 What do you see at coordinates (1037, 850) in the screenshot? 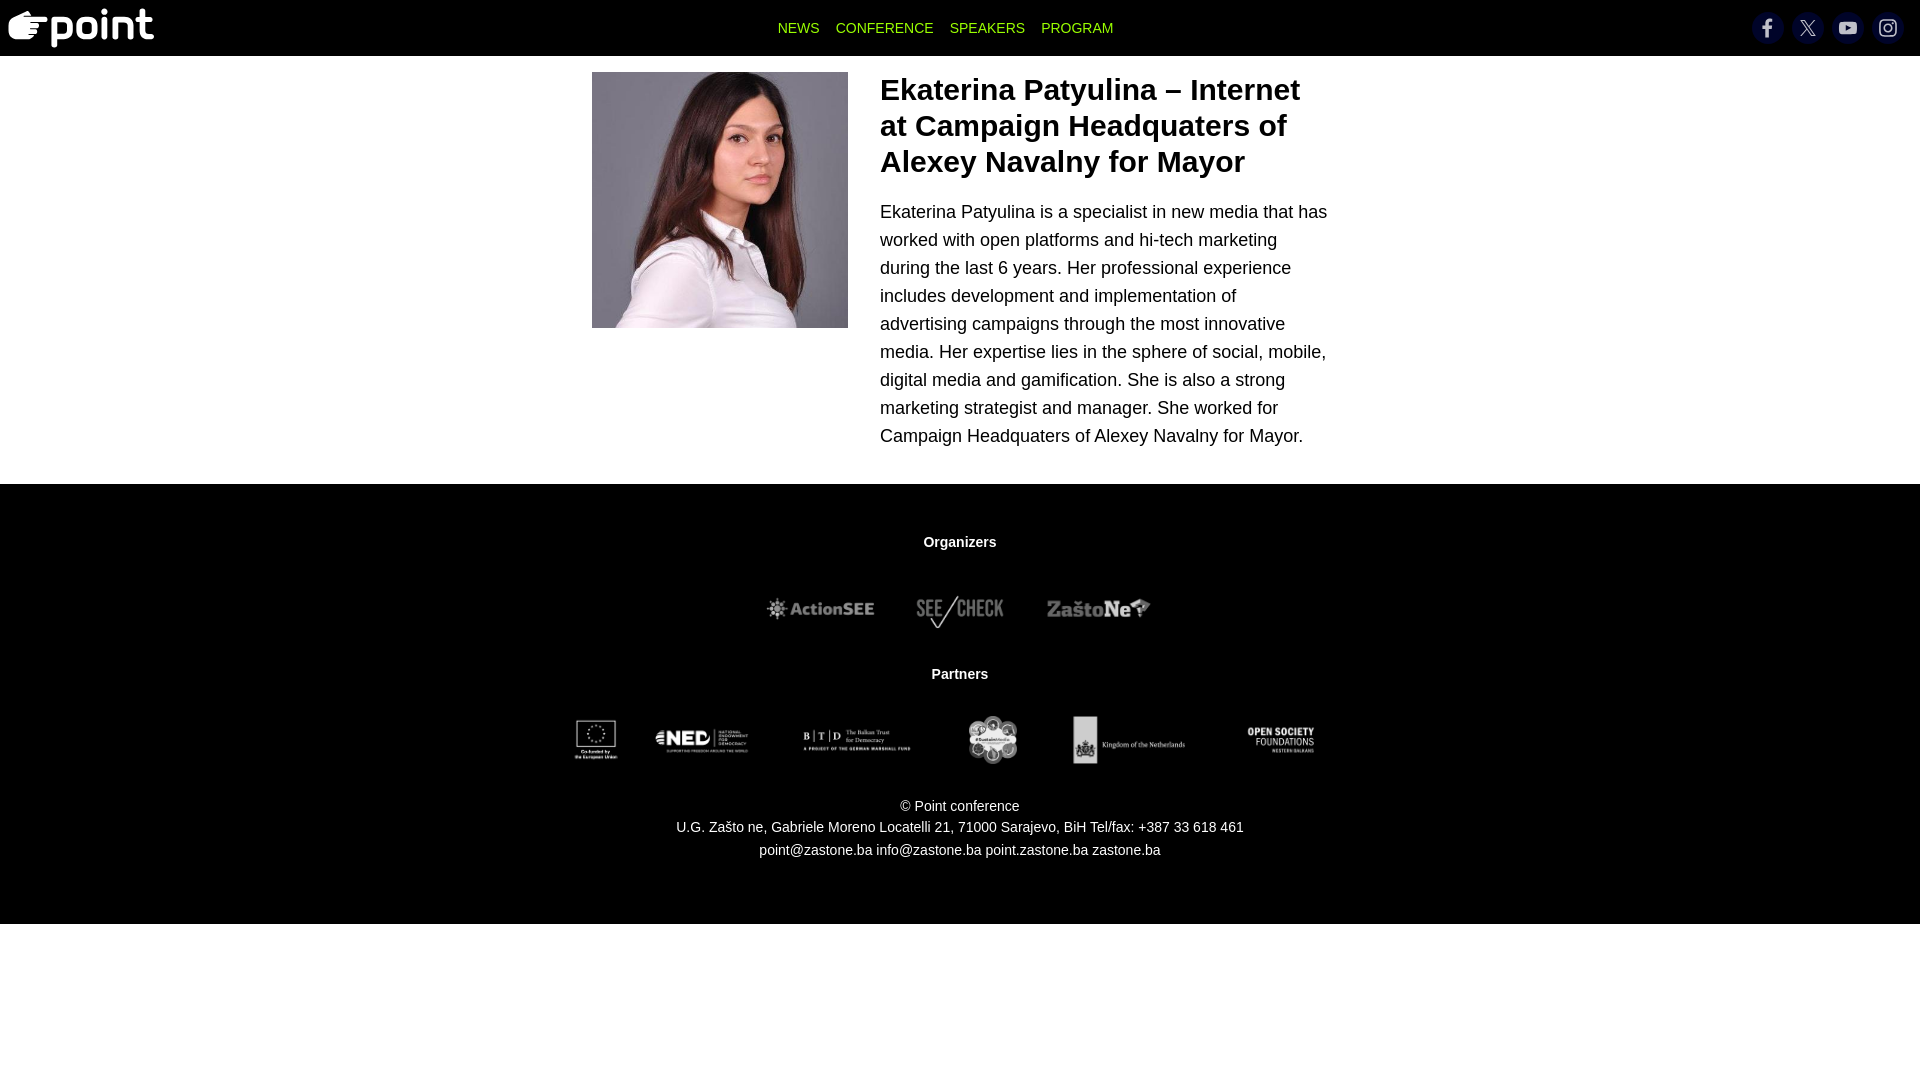
I see `point.zastone.ba` at bounding box center [1037, 850].